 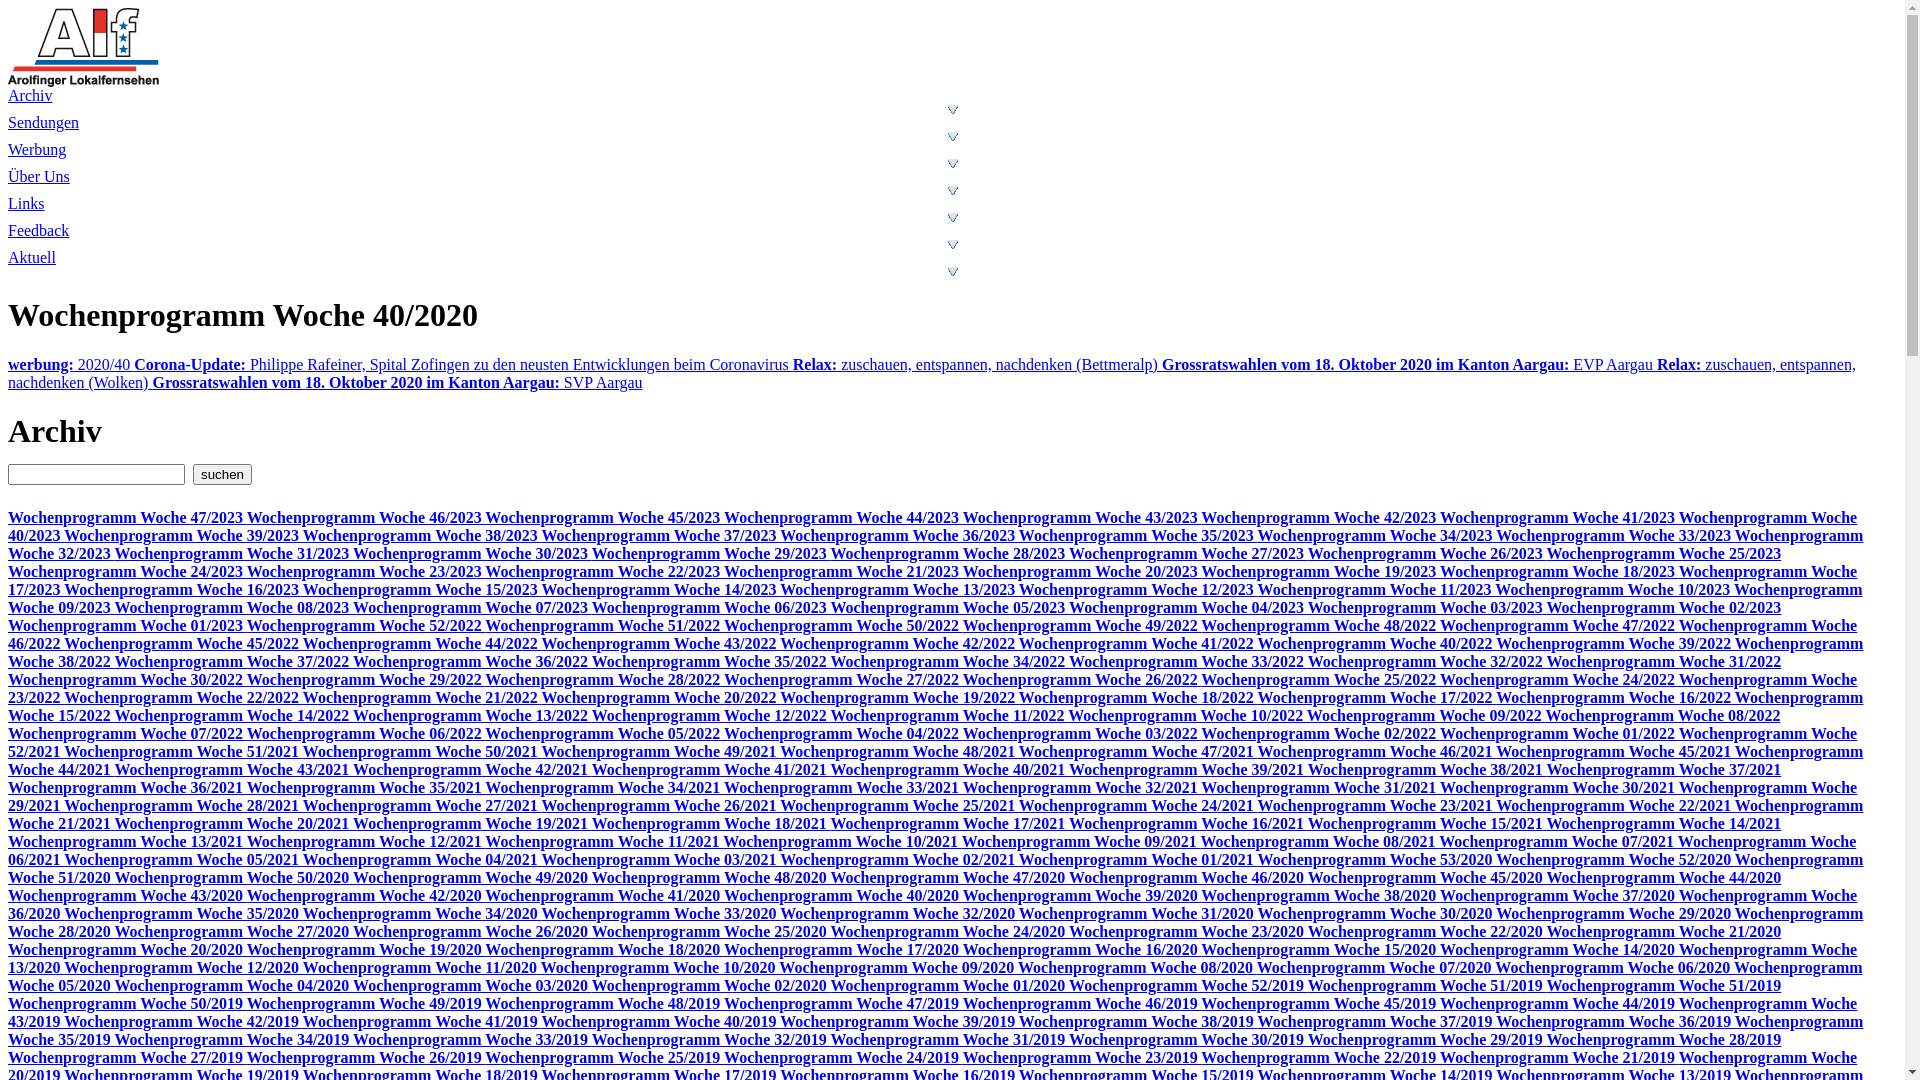 What do you see at coordinates (950, 932) in the screenshot?
I see `Wochenprogramm Woche 24/2020` at bounding box center [950, 932].